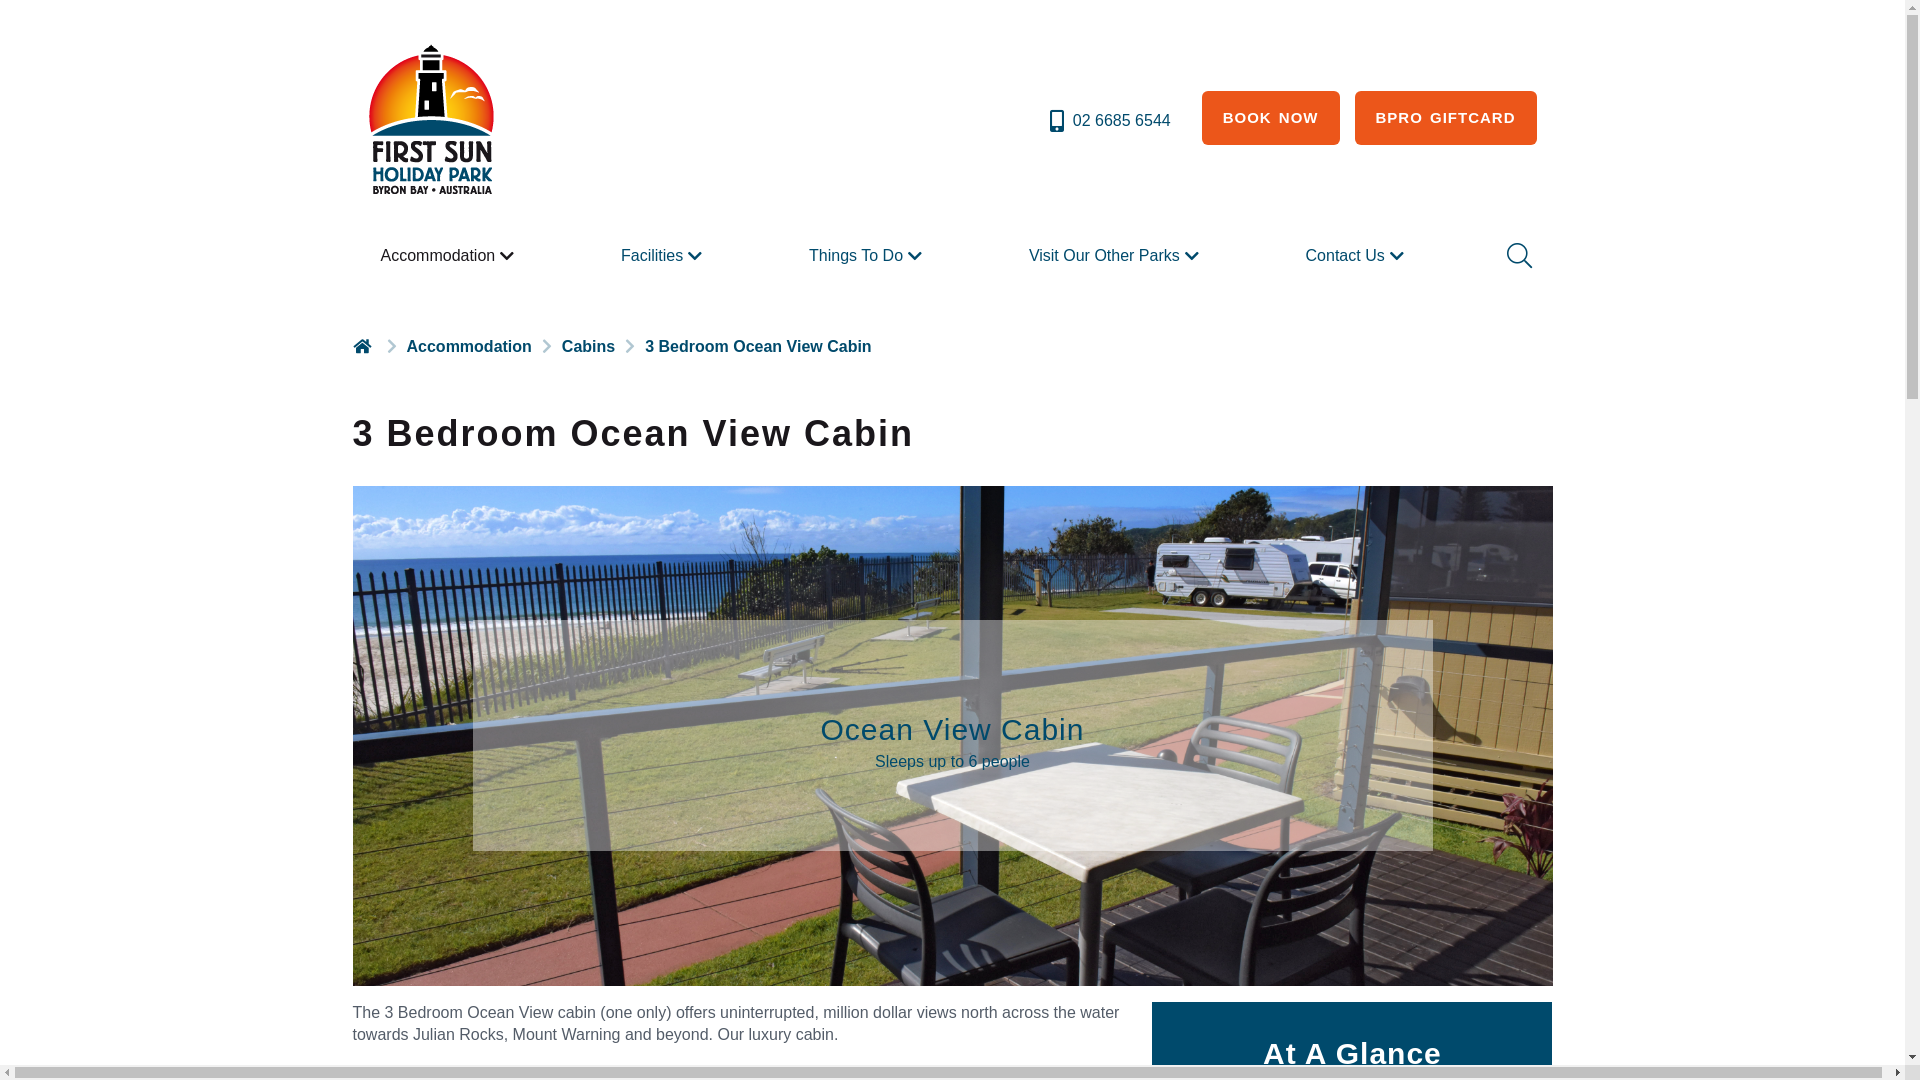  What do you see at coordinates (1517, 256) in the screenshot?
I see `Search` at bounding box center [1517, 256].